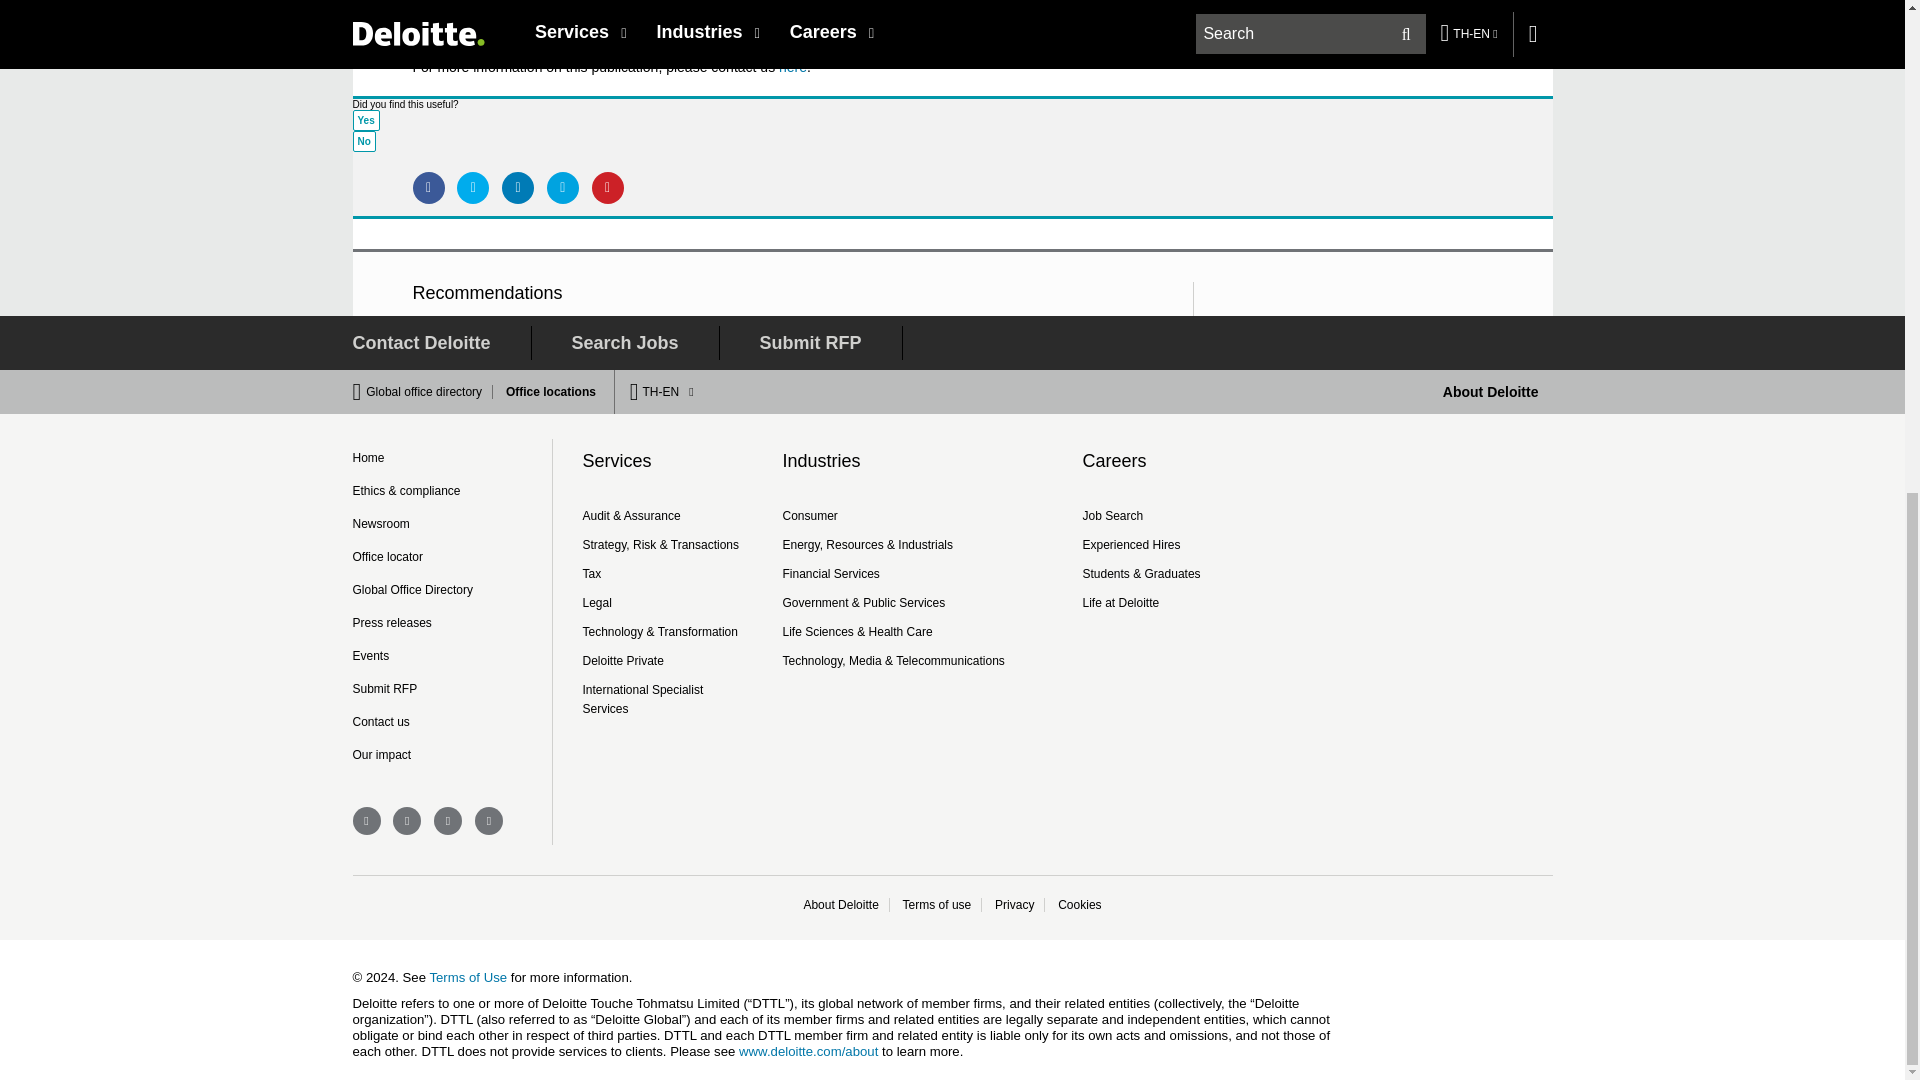 The image size is (1920, 1080). What do you see at coordinates (430, 391) in the screenshot?
I see `Global office directory` at bounding box center [430, 391].